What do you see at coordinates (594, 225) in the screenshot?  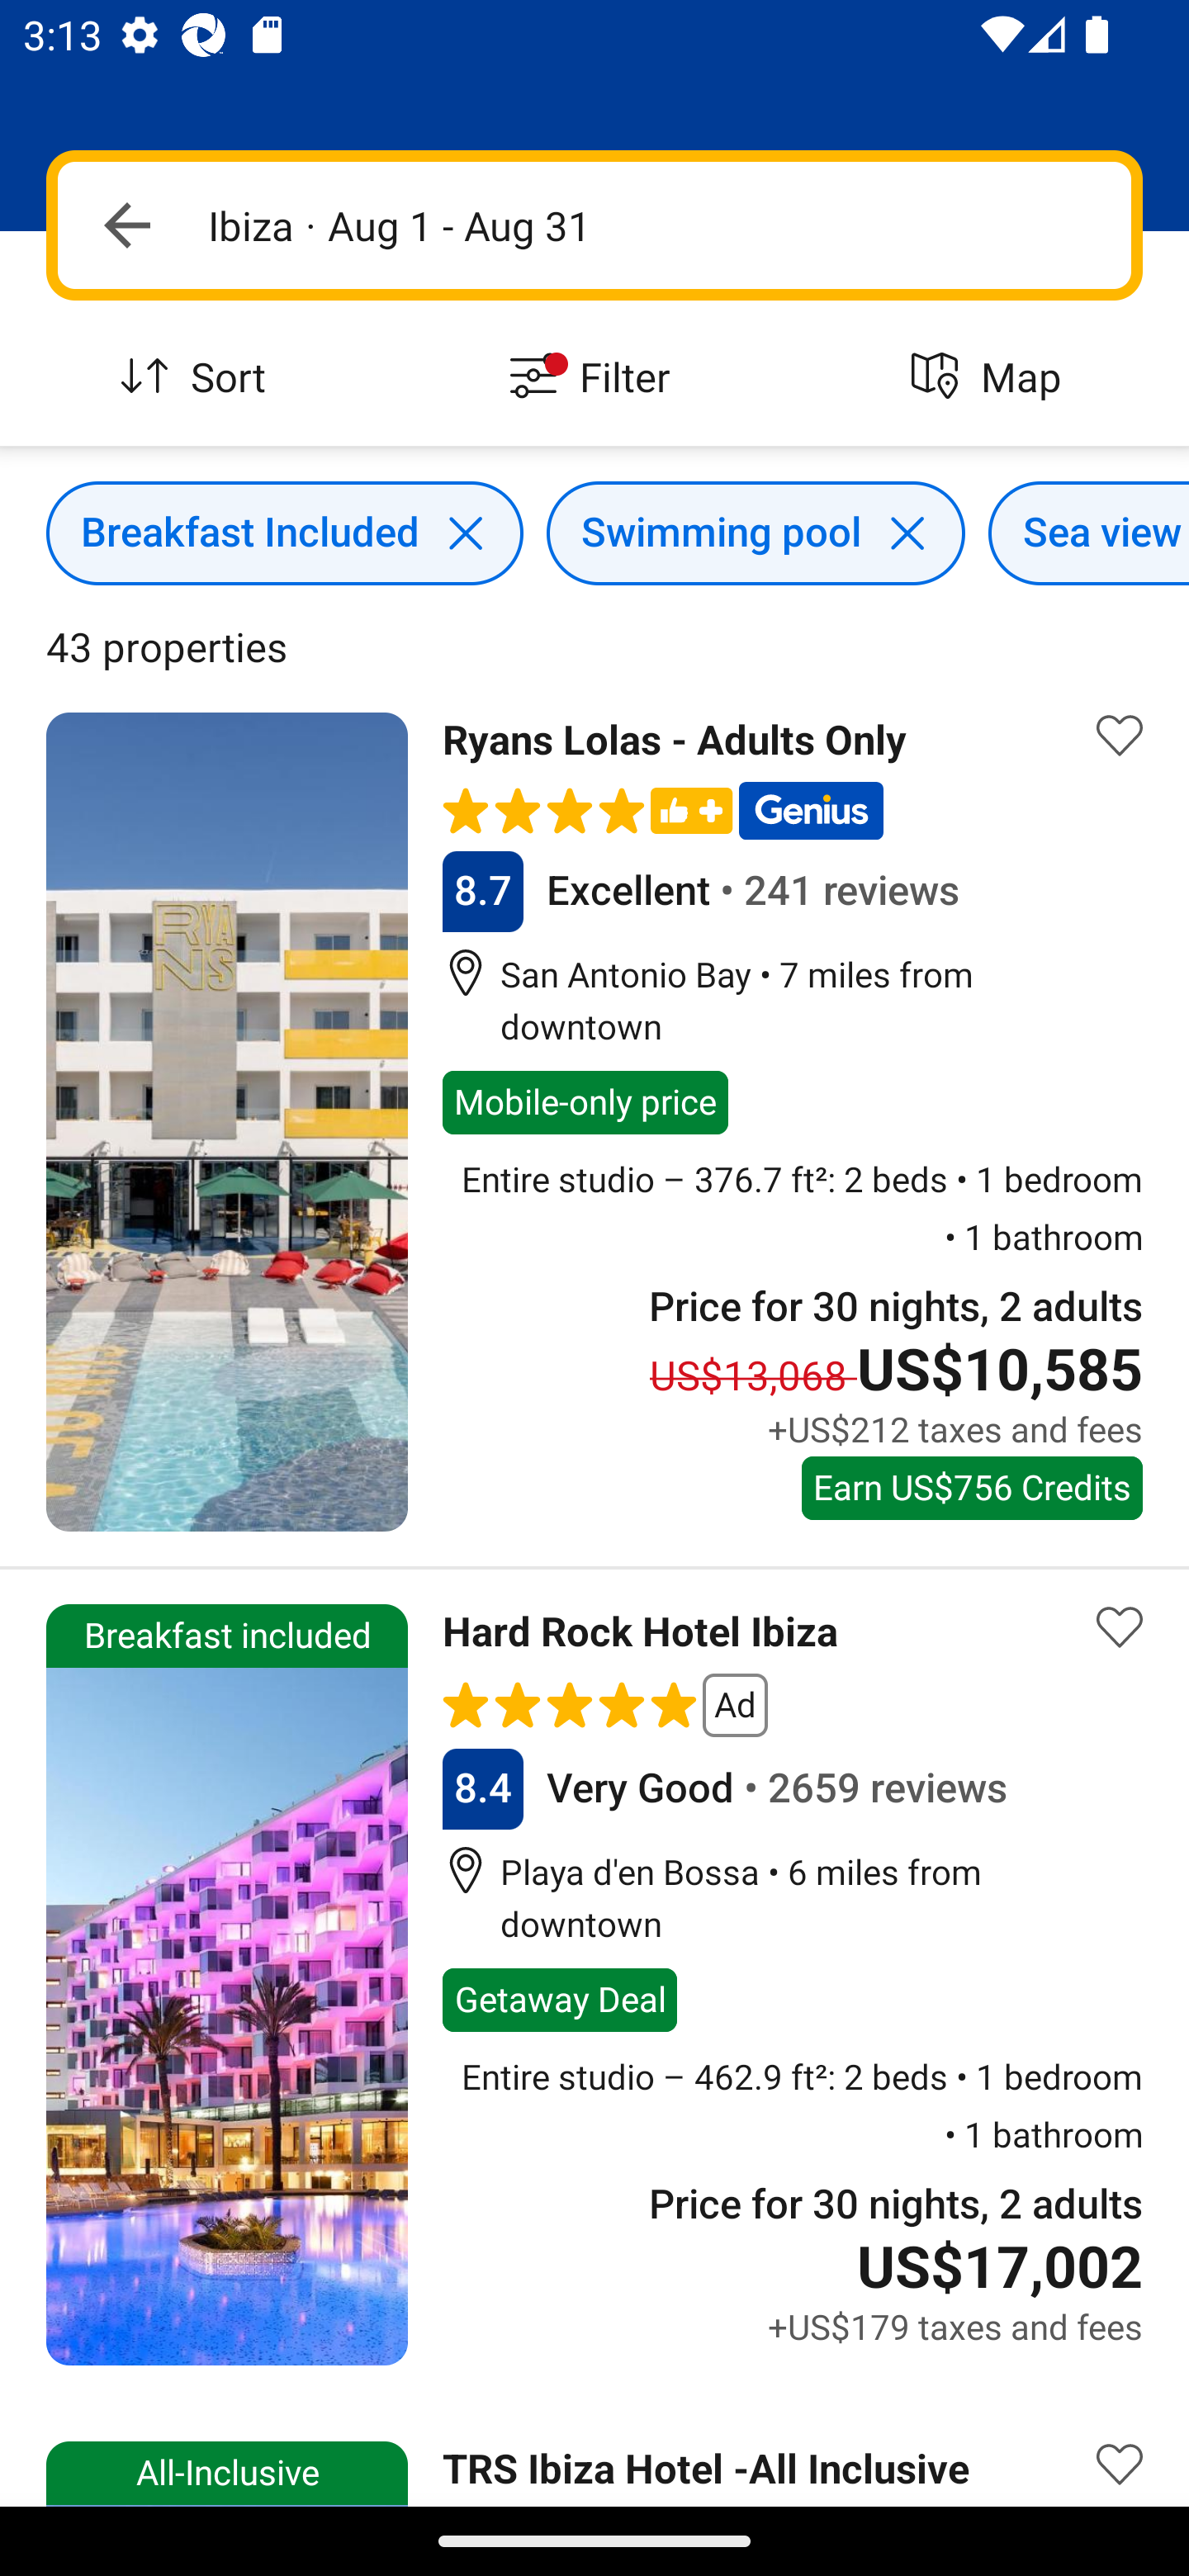 I see `Navigate up Ibiza · Aug 1 - Aug 31` at bounding box center [594, 225].